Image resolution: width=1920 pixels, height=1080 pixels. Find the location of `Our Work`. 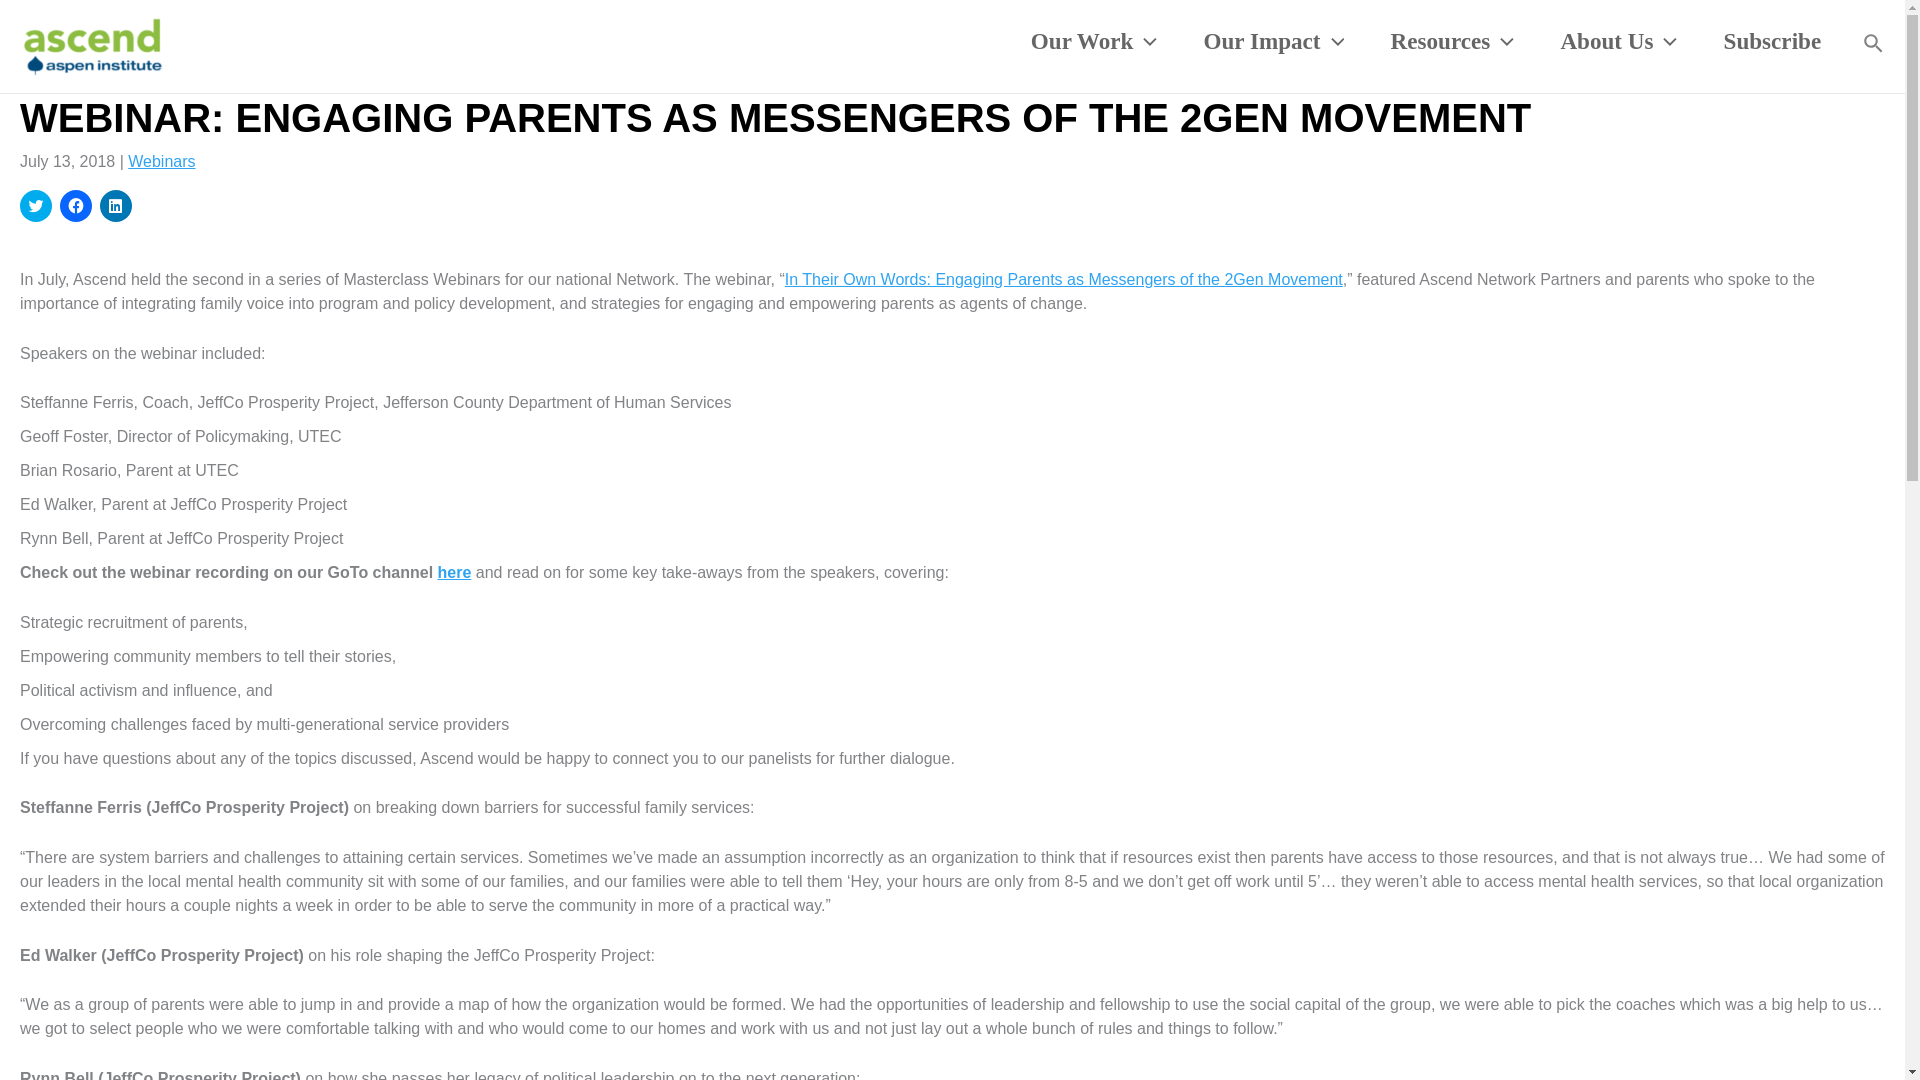

Our Work is located at coordinates (1094, 41).